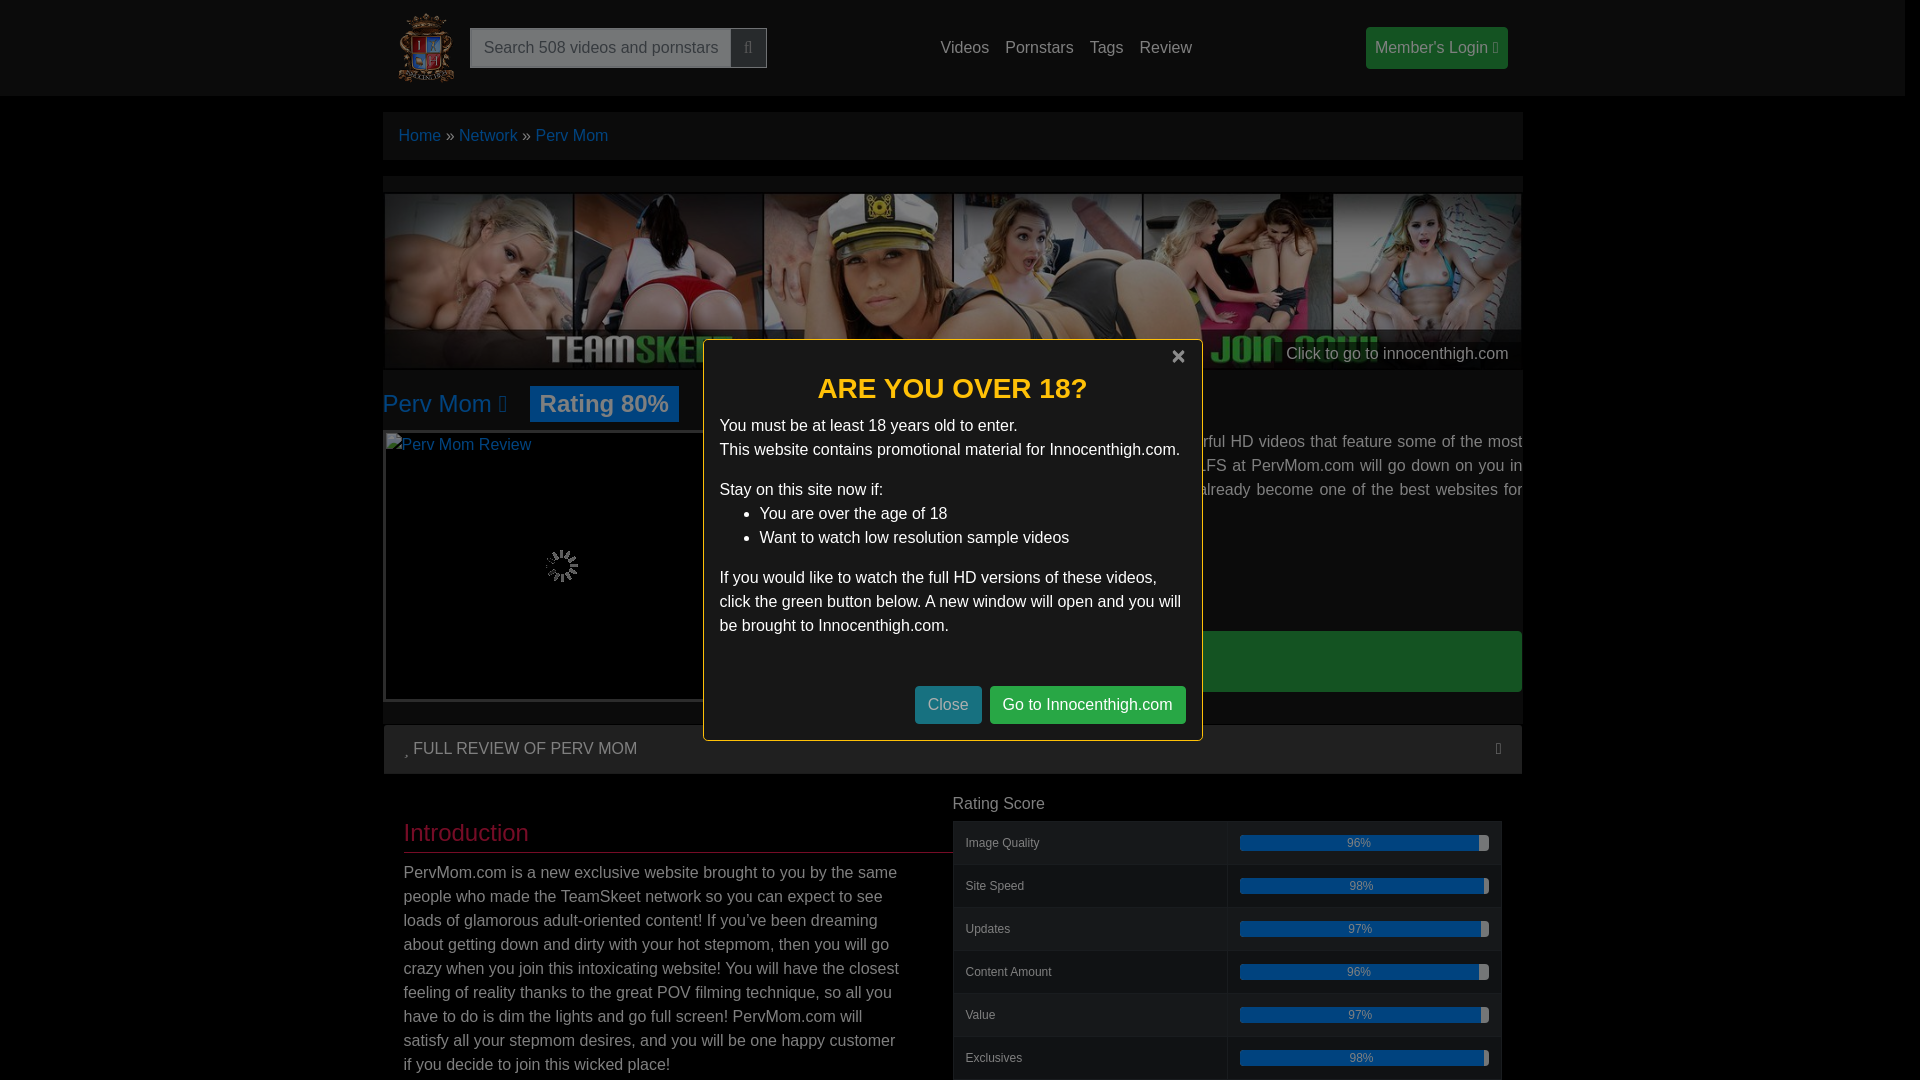  I want to click on Member's Login, so click(1436, 48).